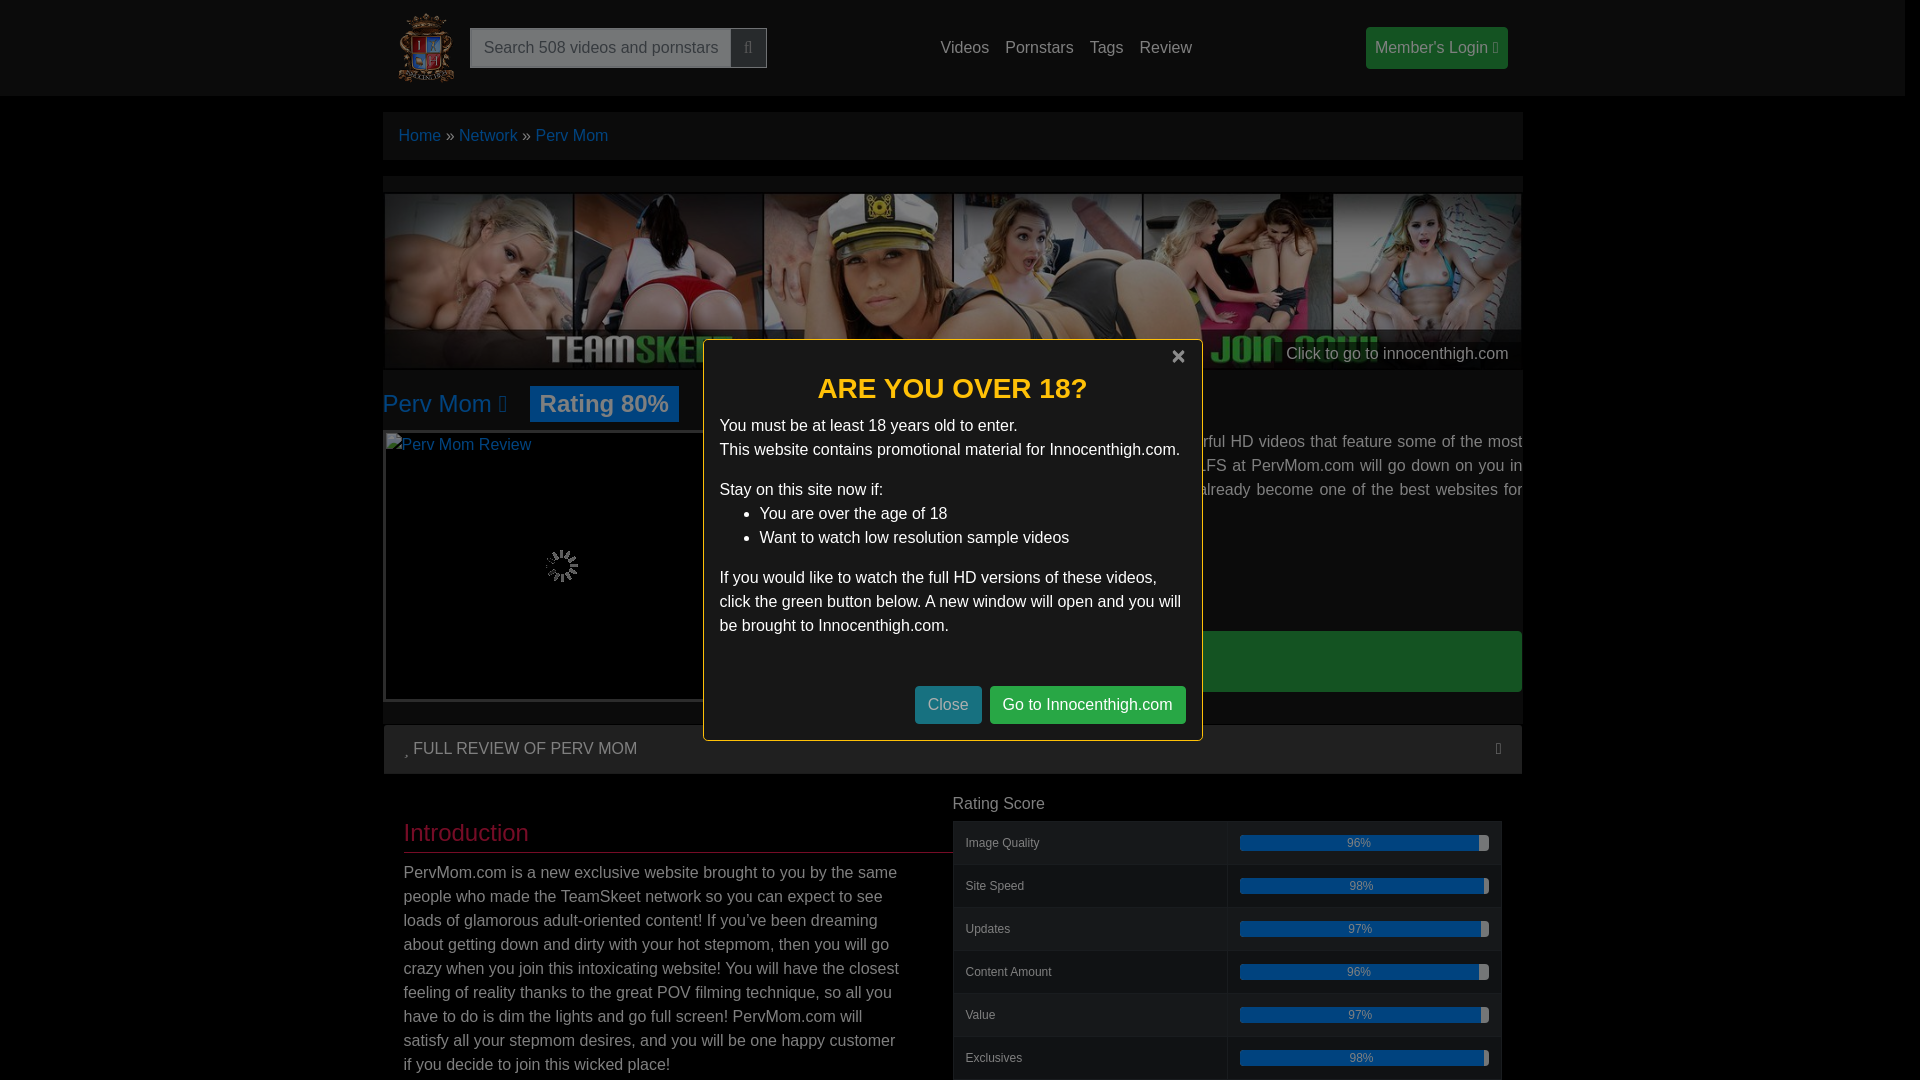  I want to click on Member's Login, so click(1436, 48).